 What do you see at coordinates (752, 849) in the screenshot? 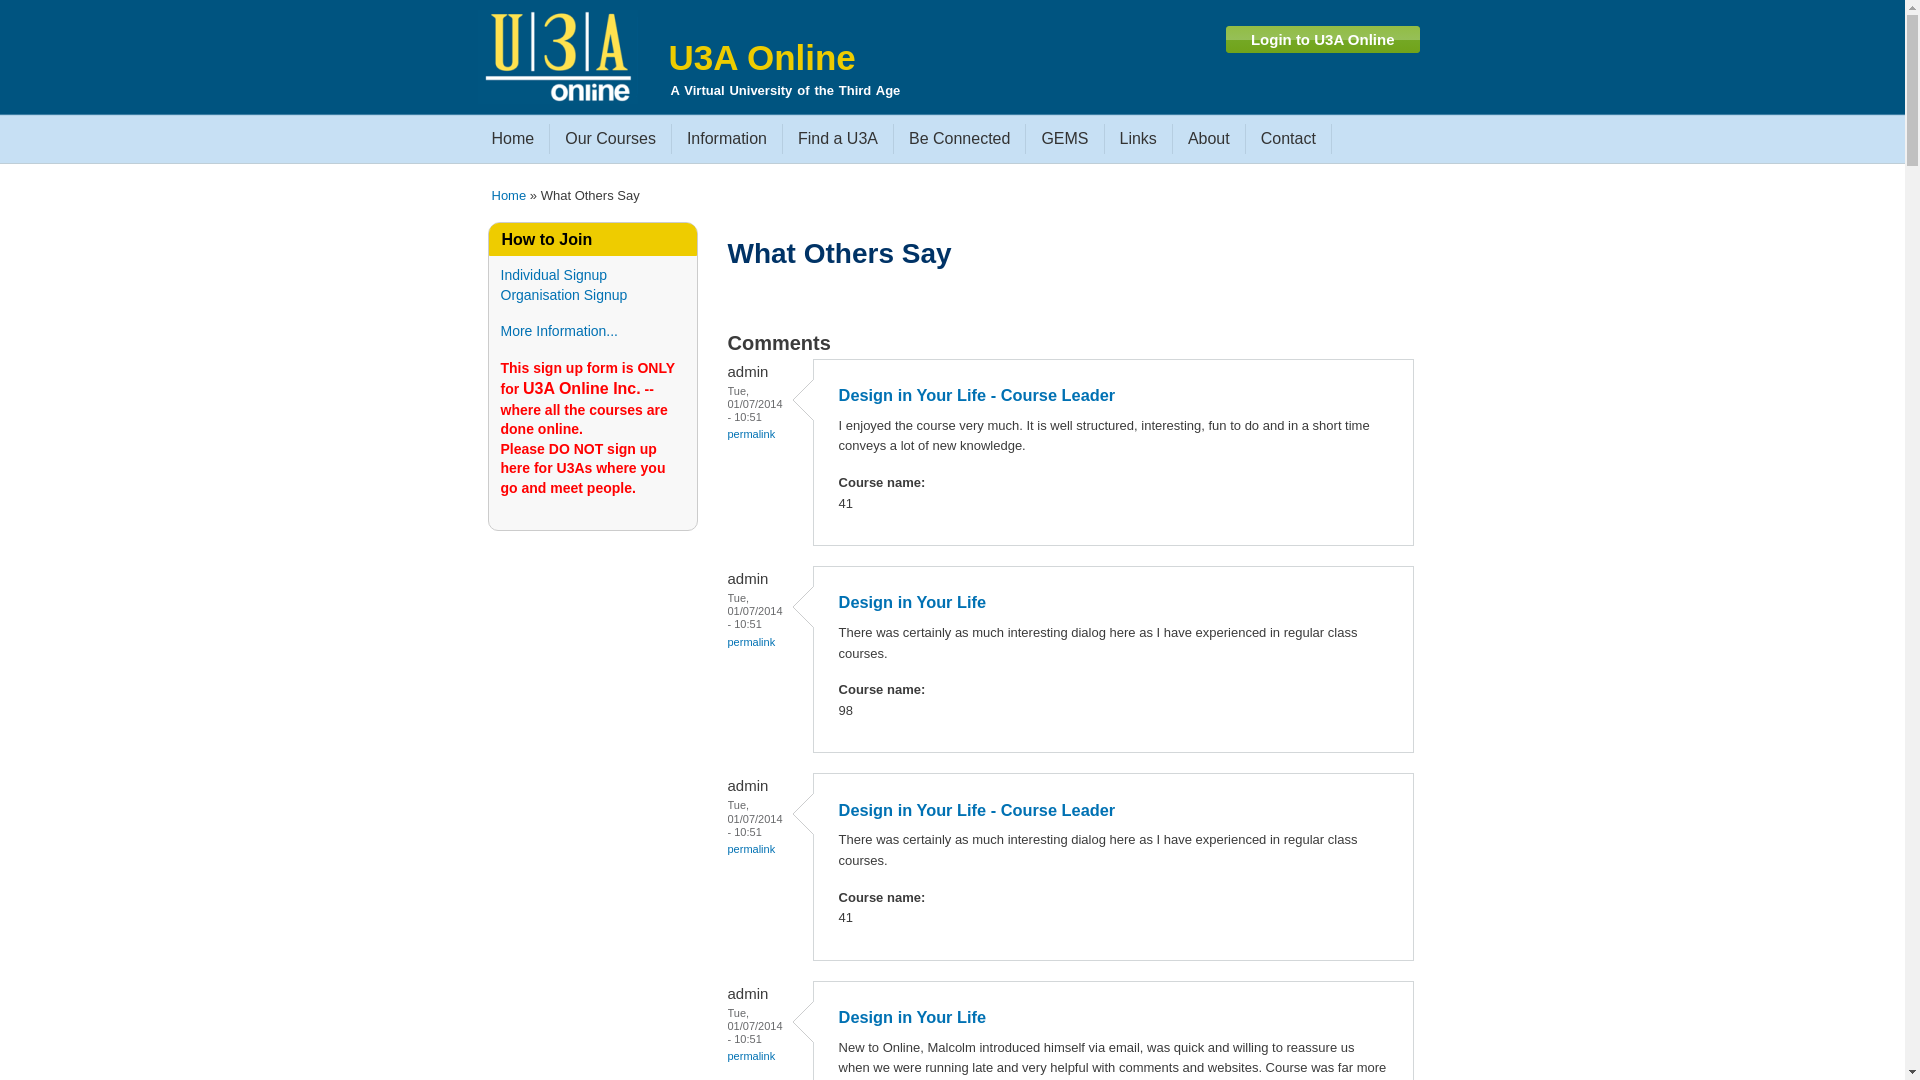
I see `permalink` at bounding box center [752, 849].